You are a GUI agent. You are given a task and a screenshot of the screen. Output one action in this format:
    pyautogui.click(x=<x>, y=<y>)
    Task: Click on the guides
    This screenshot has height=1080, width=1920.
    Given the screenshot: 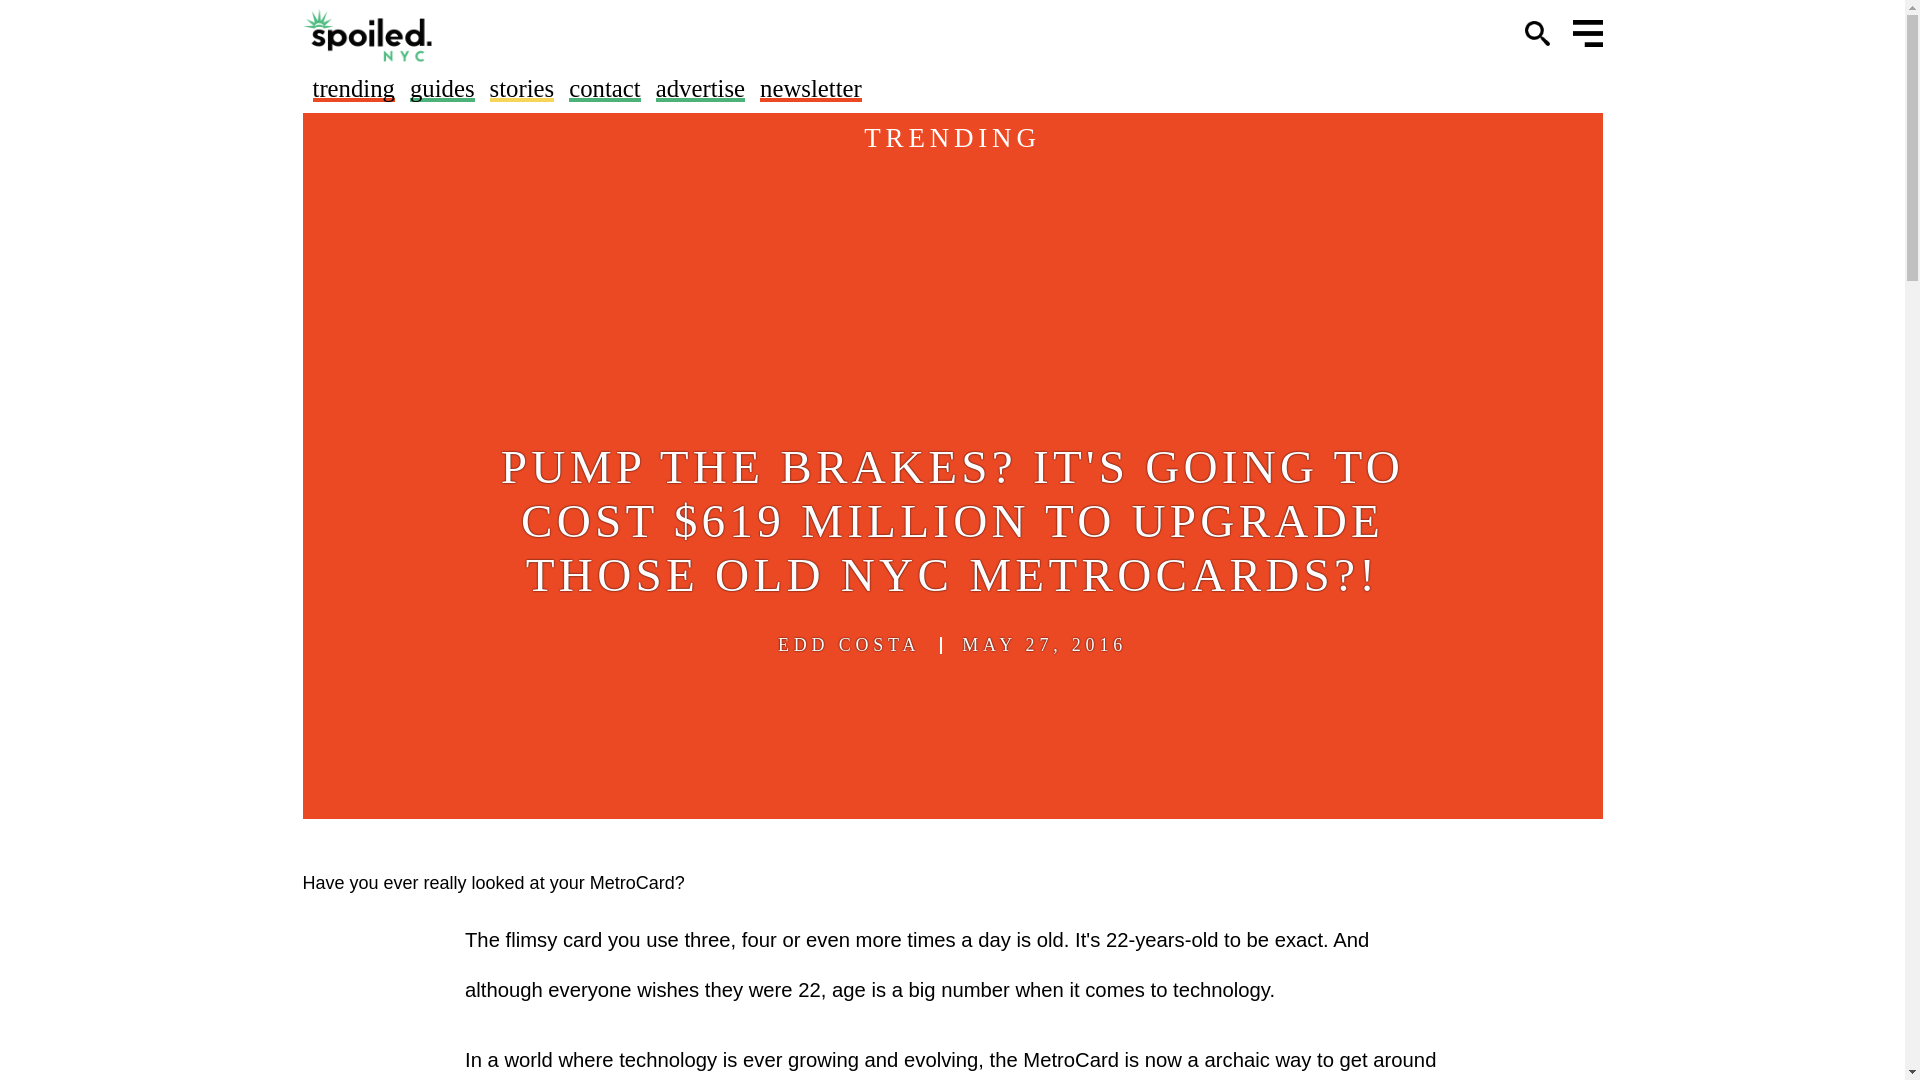 What is the action you would take?
    pyautogui.click(x=442, y=88)
    